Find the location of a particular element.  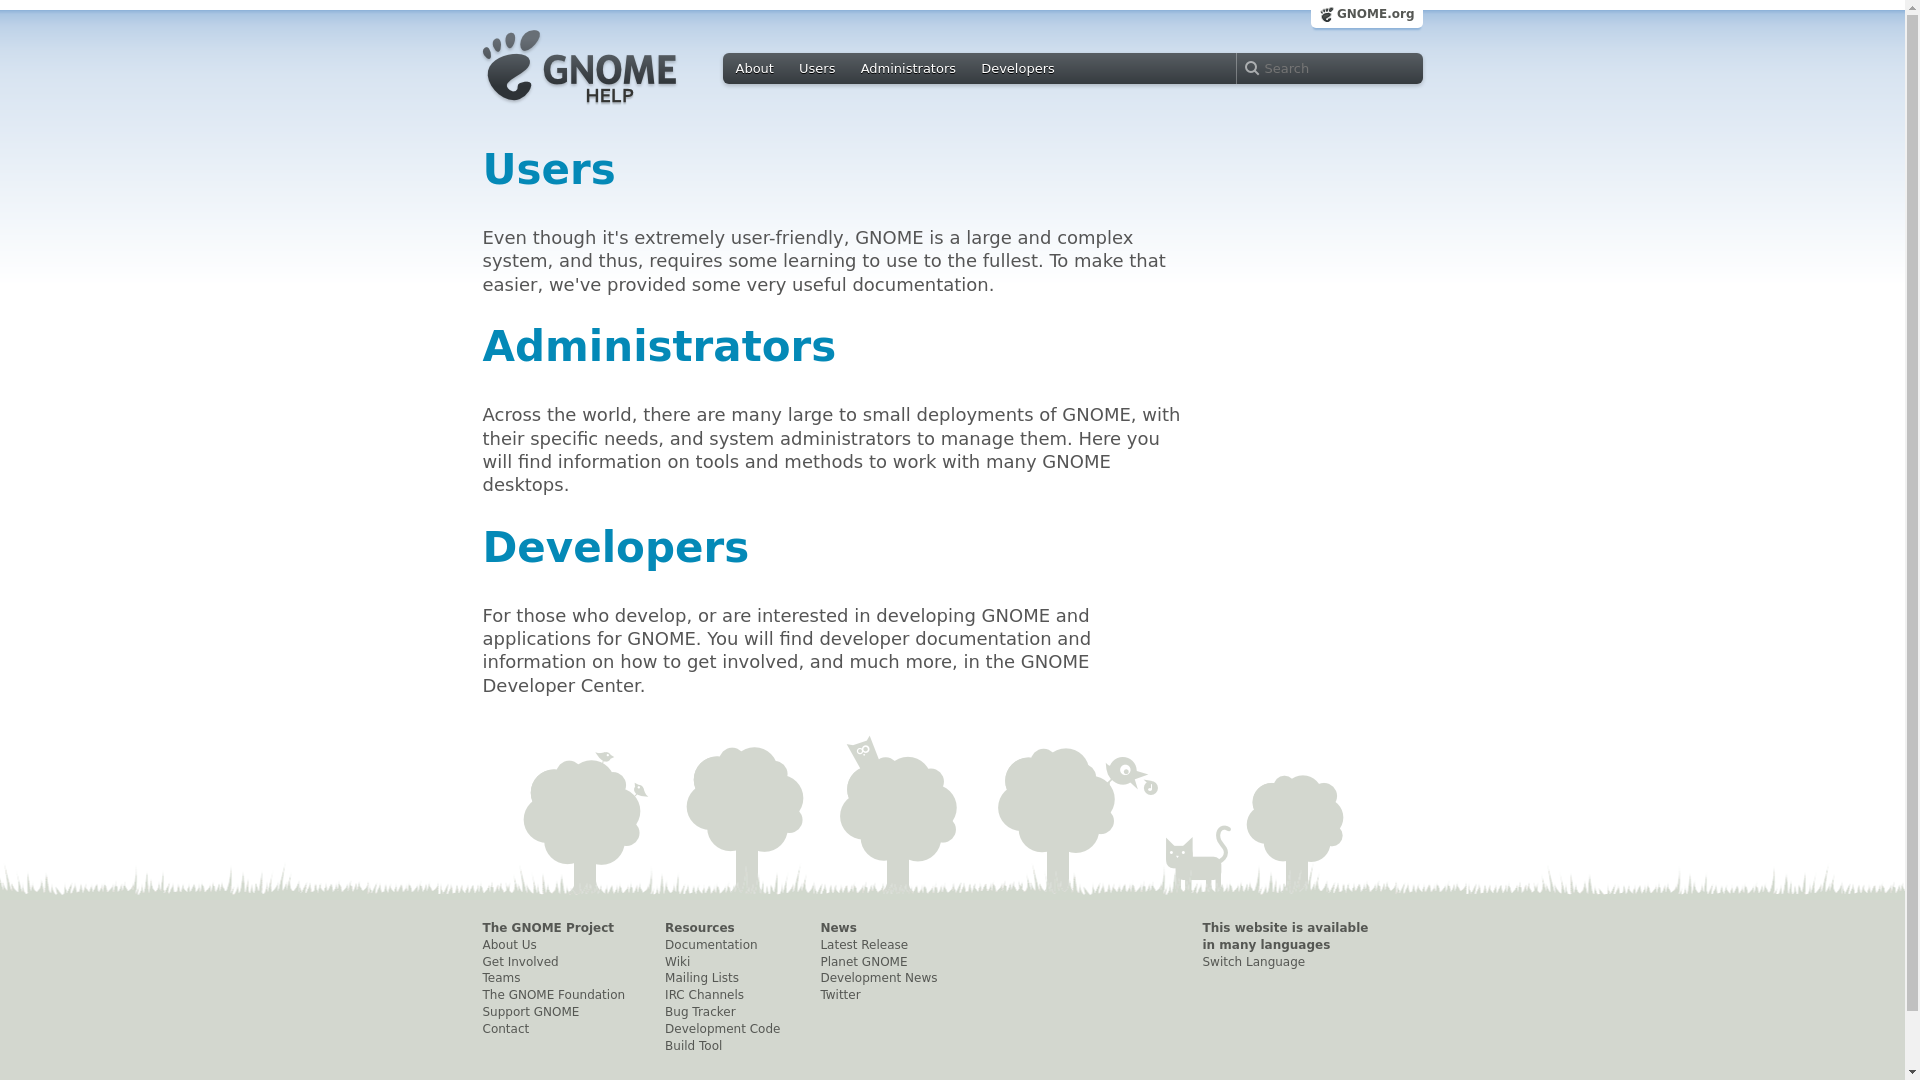

Latest Release is located at coordinates (878, 945).